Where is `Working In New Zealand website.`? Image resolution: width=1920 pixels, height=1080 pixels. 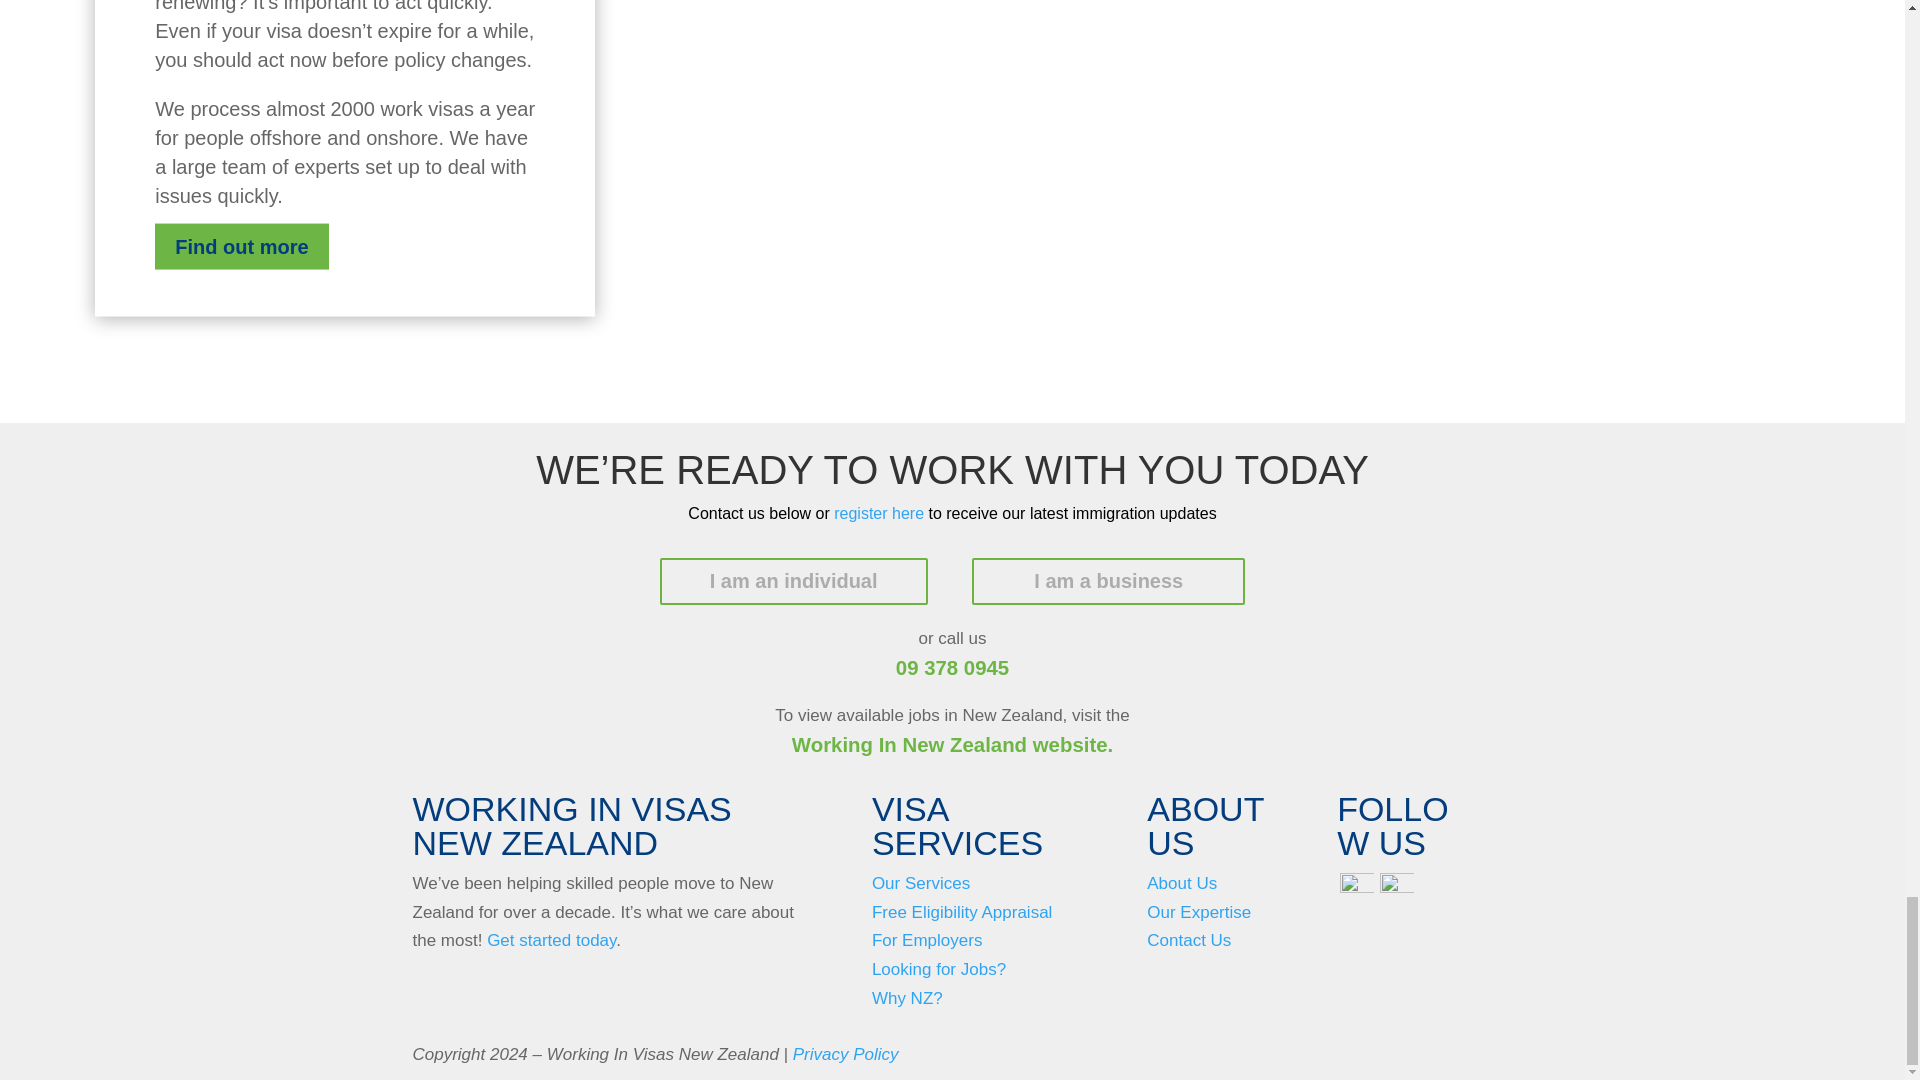
Working In New Zealand website. is located at coordinates (952, 745).